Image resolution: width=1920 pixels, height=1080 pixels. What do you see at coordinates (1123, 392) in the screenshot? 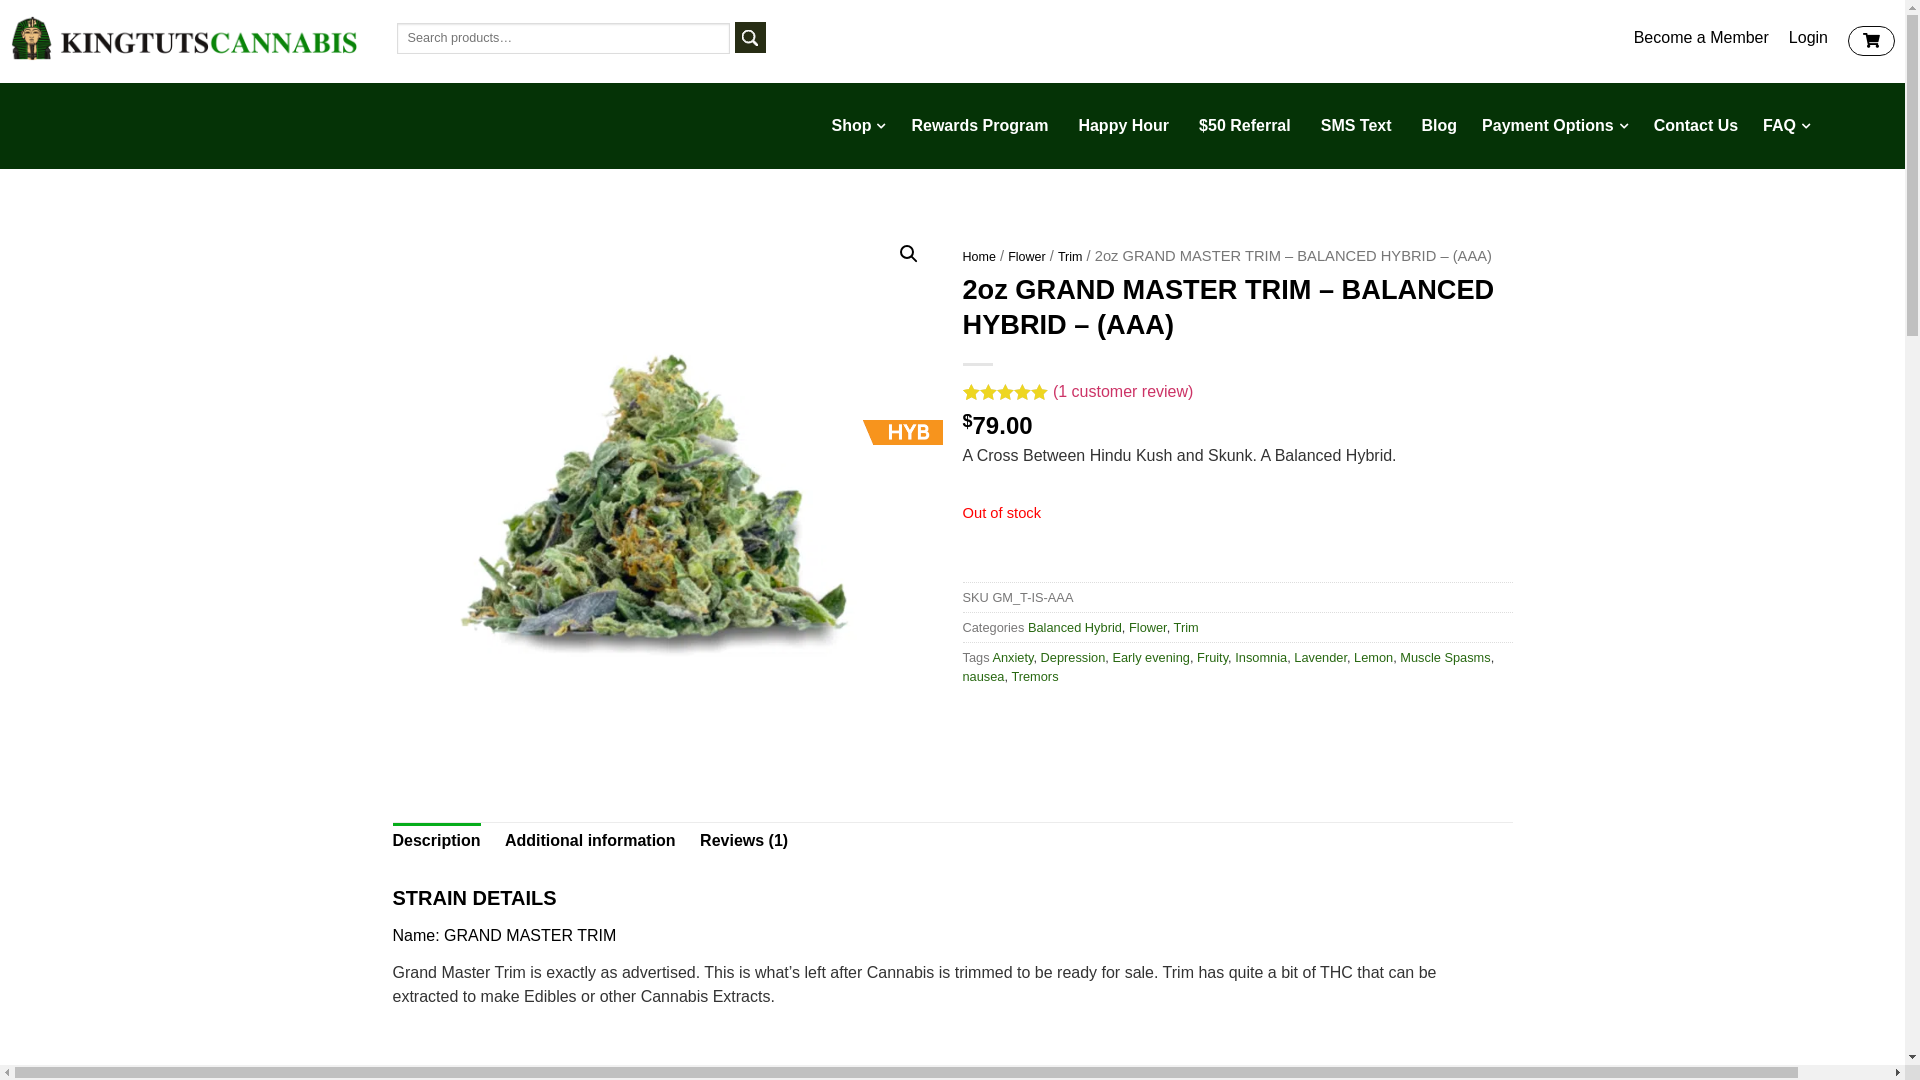
I see `(1 customer review)` at bounding box center [1123, 392].